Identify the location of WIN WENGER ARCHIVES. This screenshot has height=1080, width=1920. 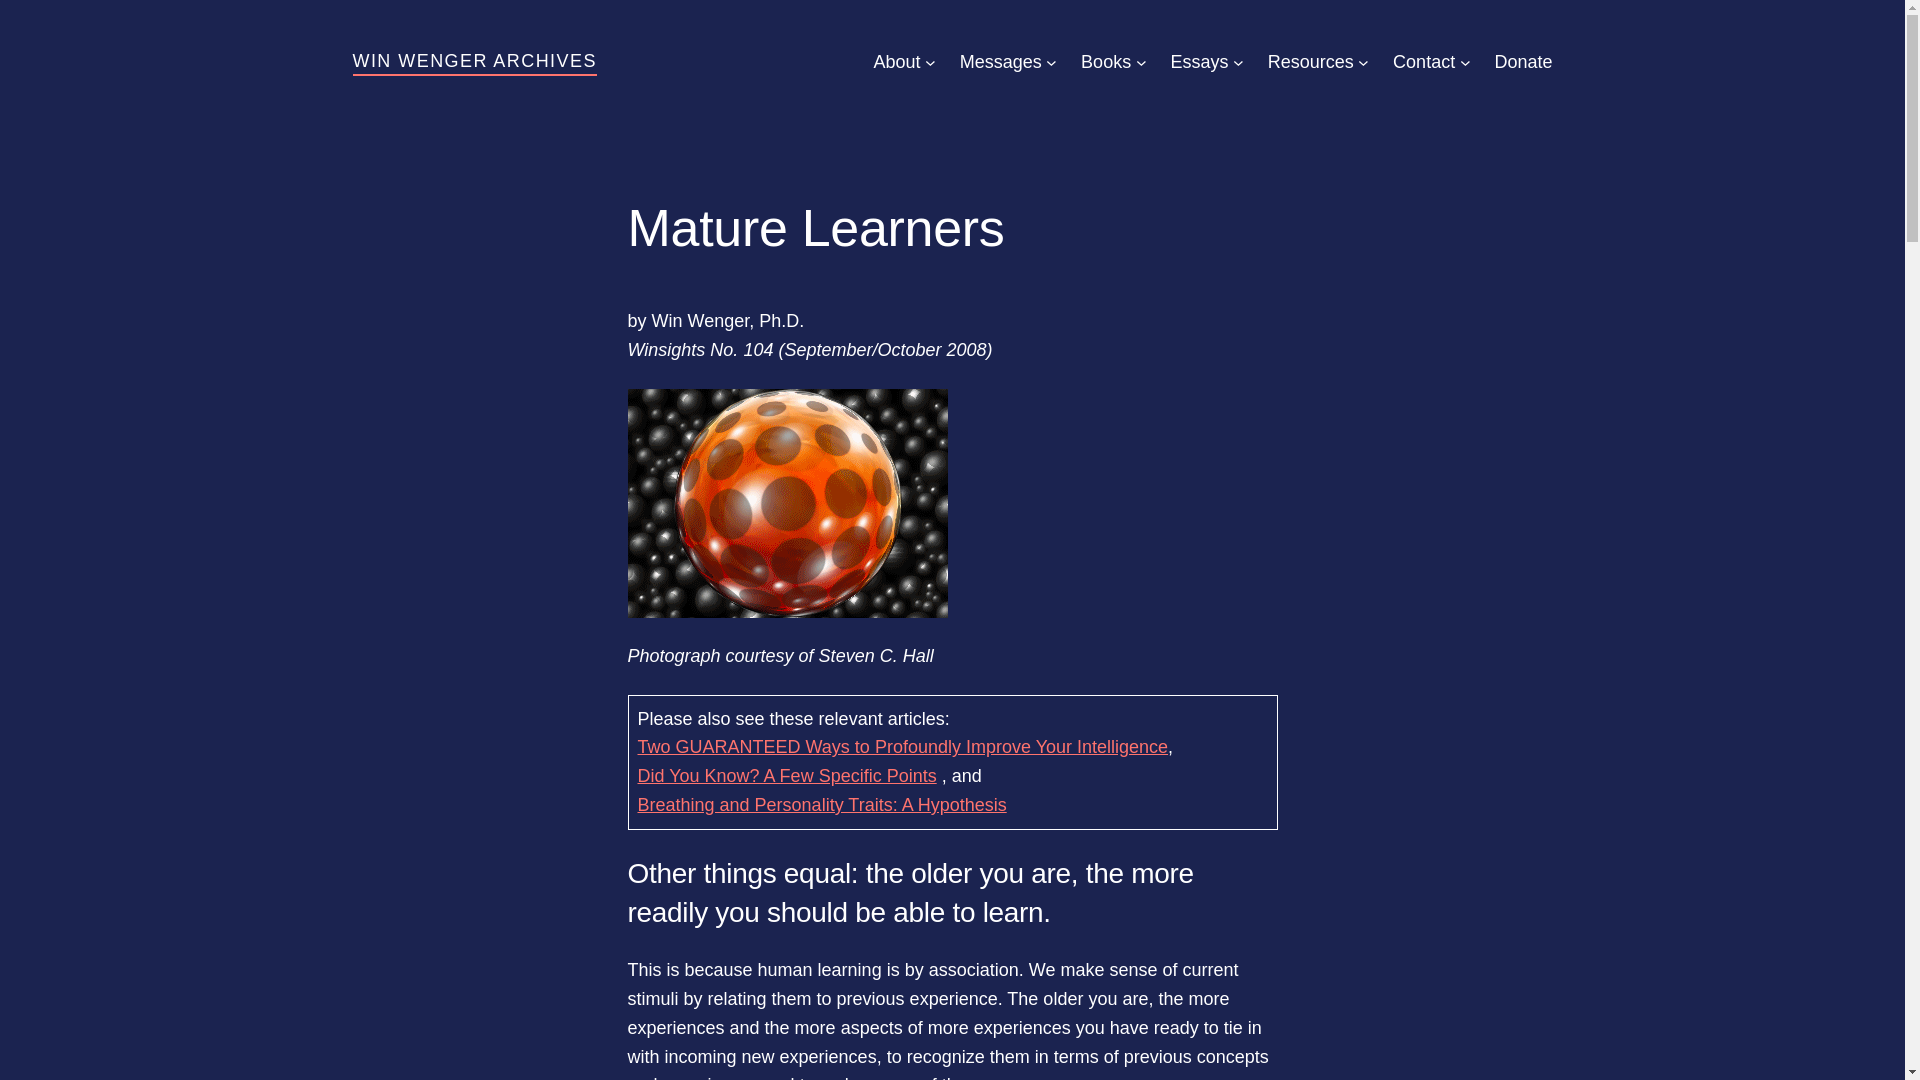
(473, 60).